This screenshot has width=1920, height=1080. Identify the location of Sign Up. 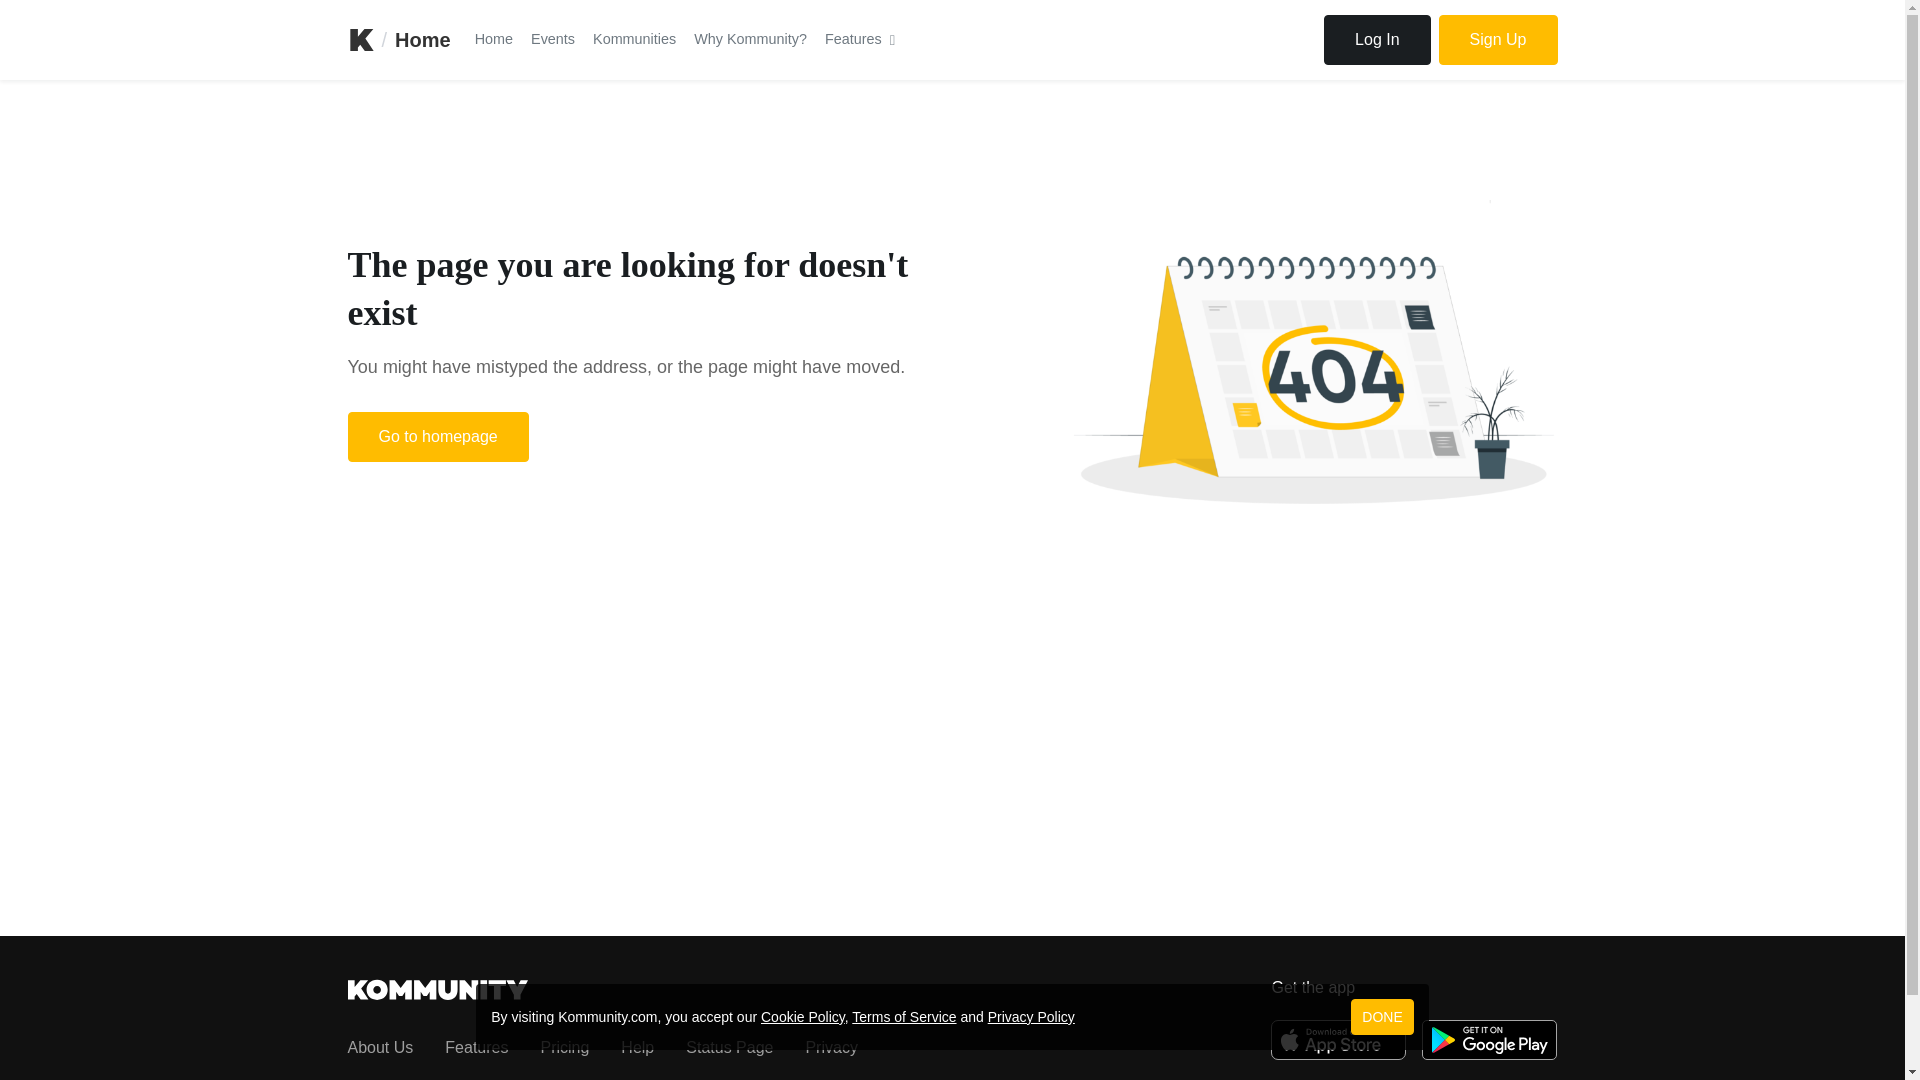
(1498, 40).